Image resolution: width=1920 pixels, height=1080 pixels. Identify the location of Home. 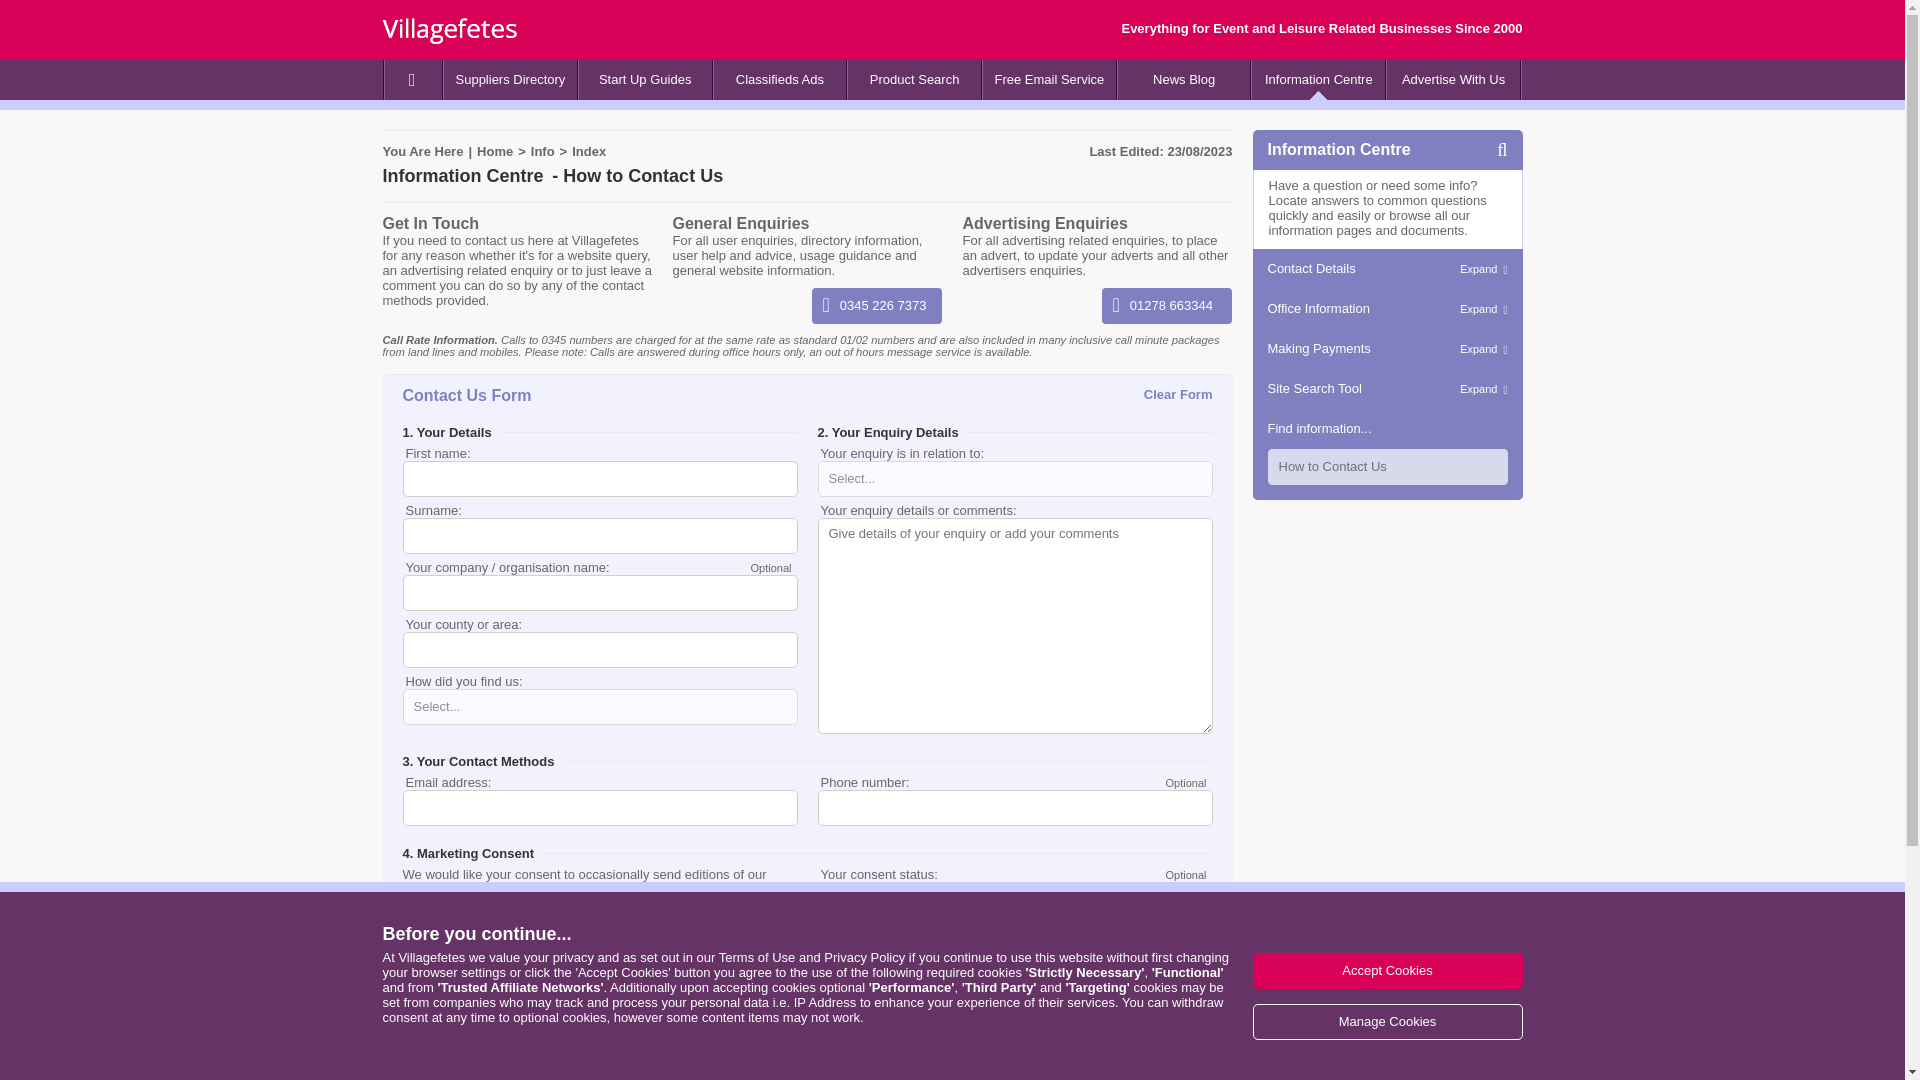
(494, 150).